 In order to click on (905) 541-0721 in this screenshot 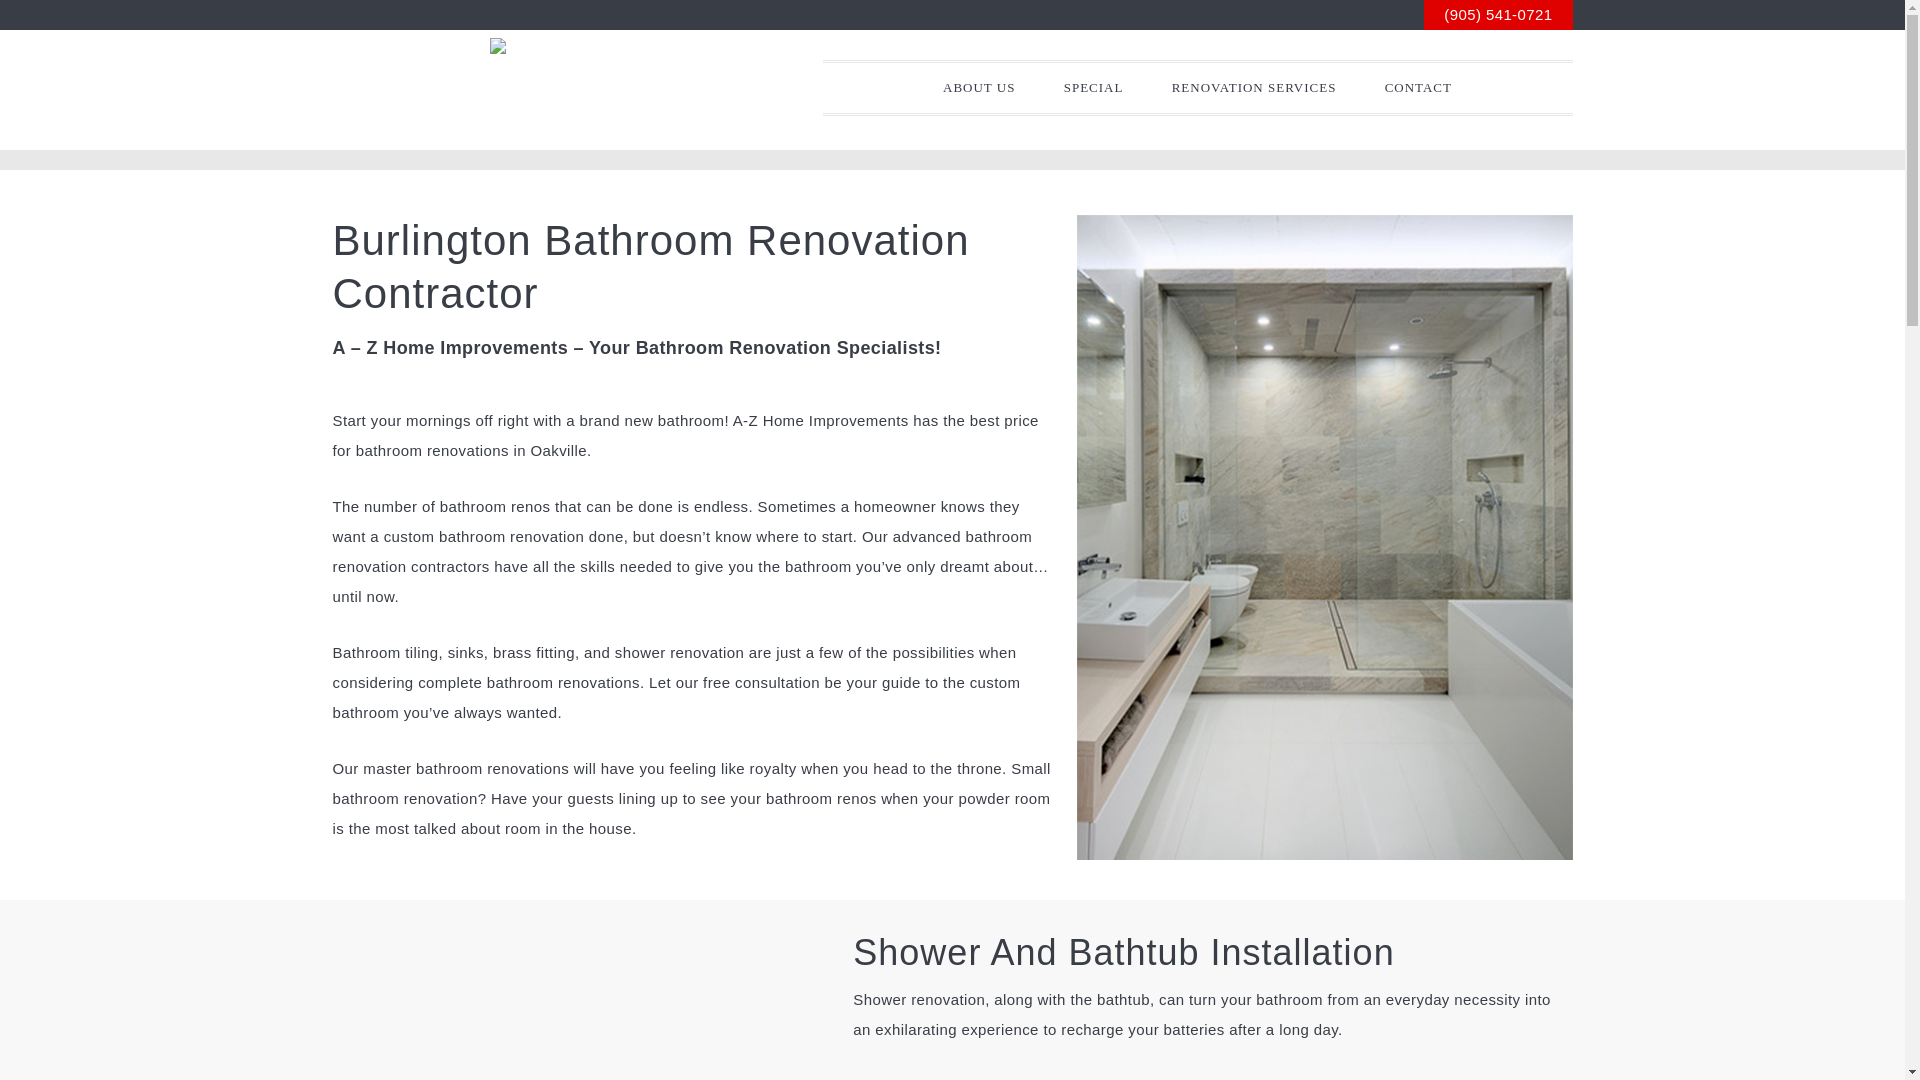, I will do `click(1498, 15)`.